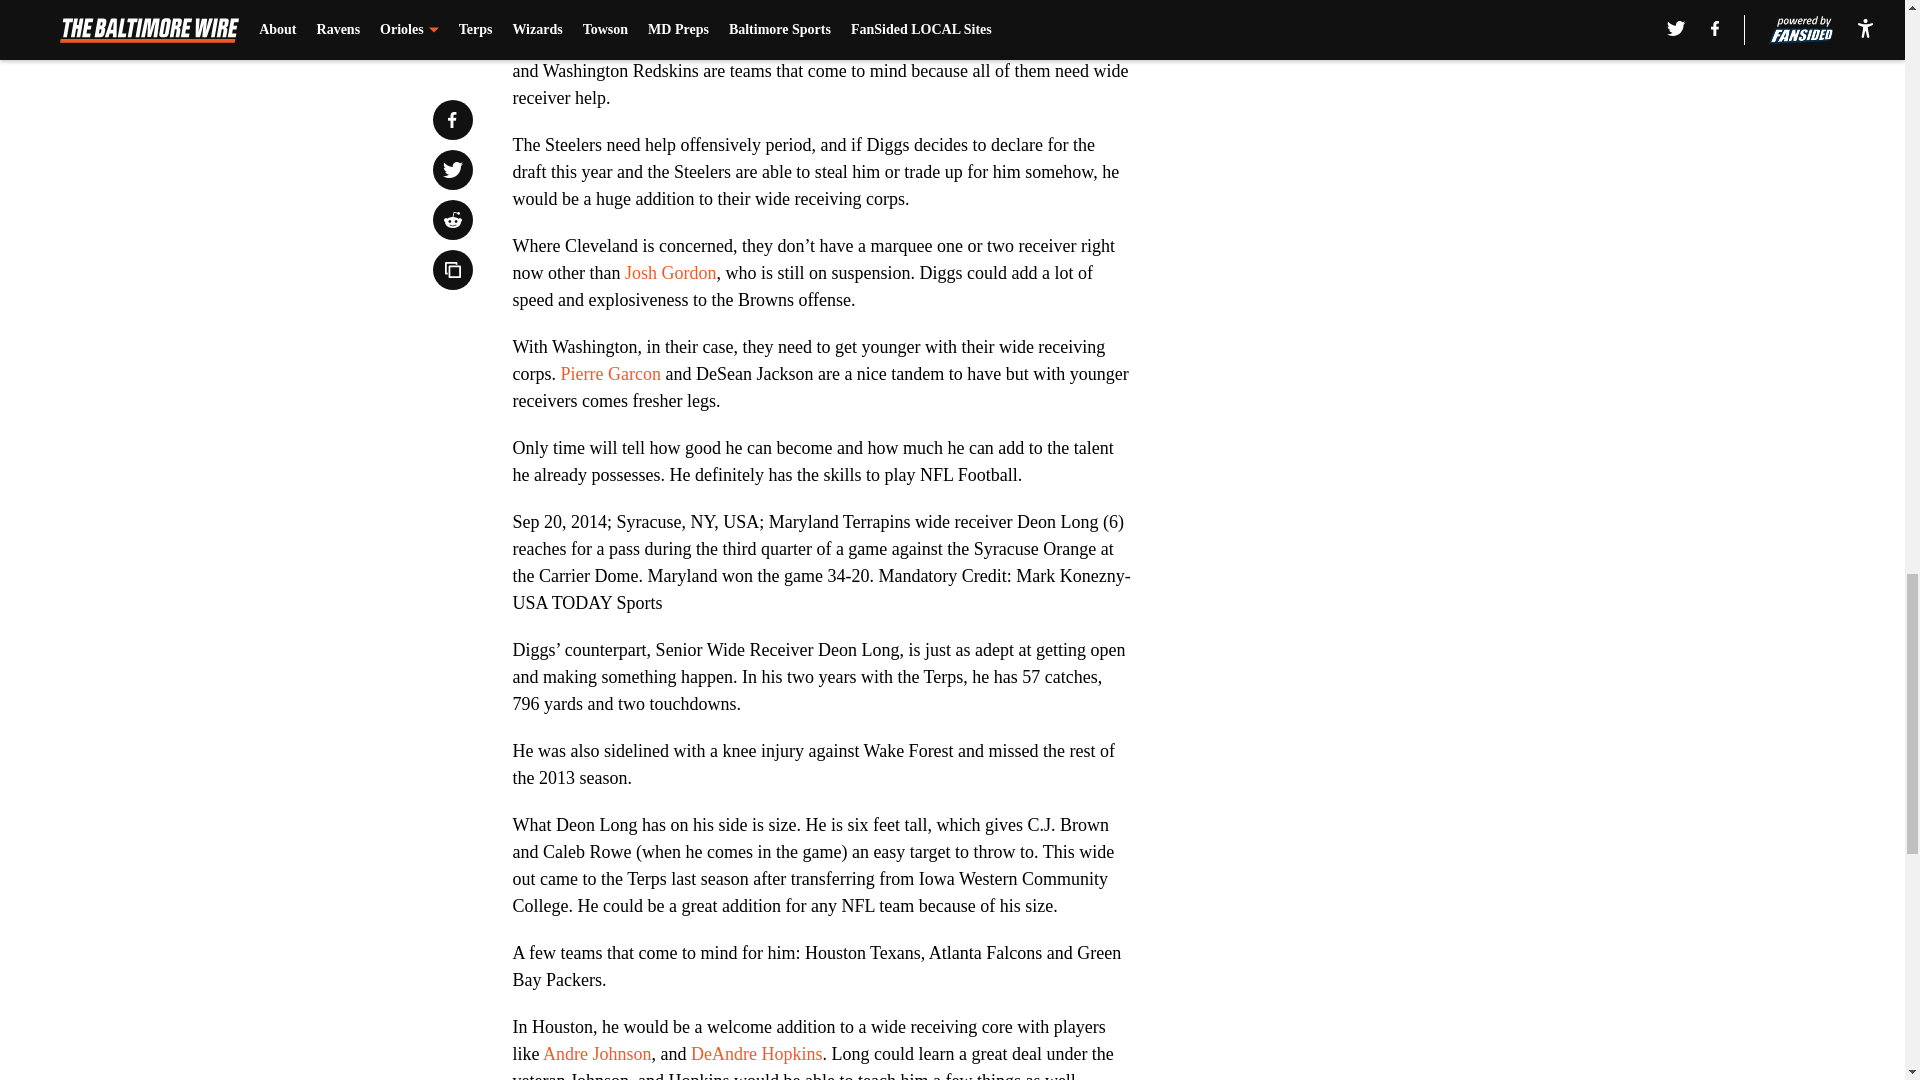  Describe the element at coordinates (756, 1054) in the screenshot. I see `DeAndre Hopkins` at that location.